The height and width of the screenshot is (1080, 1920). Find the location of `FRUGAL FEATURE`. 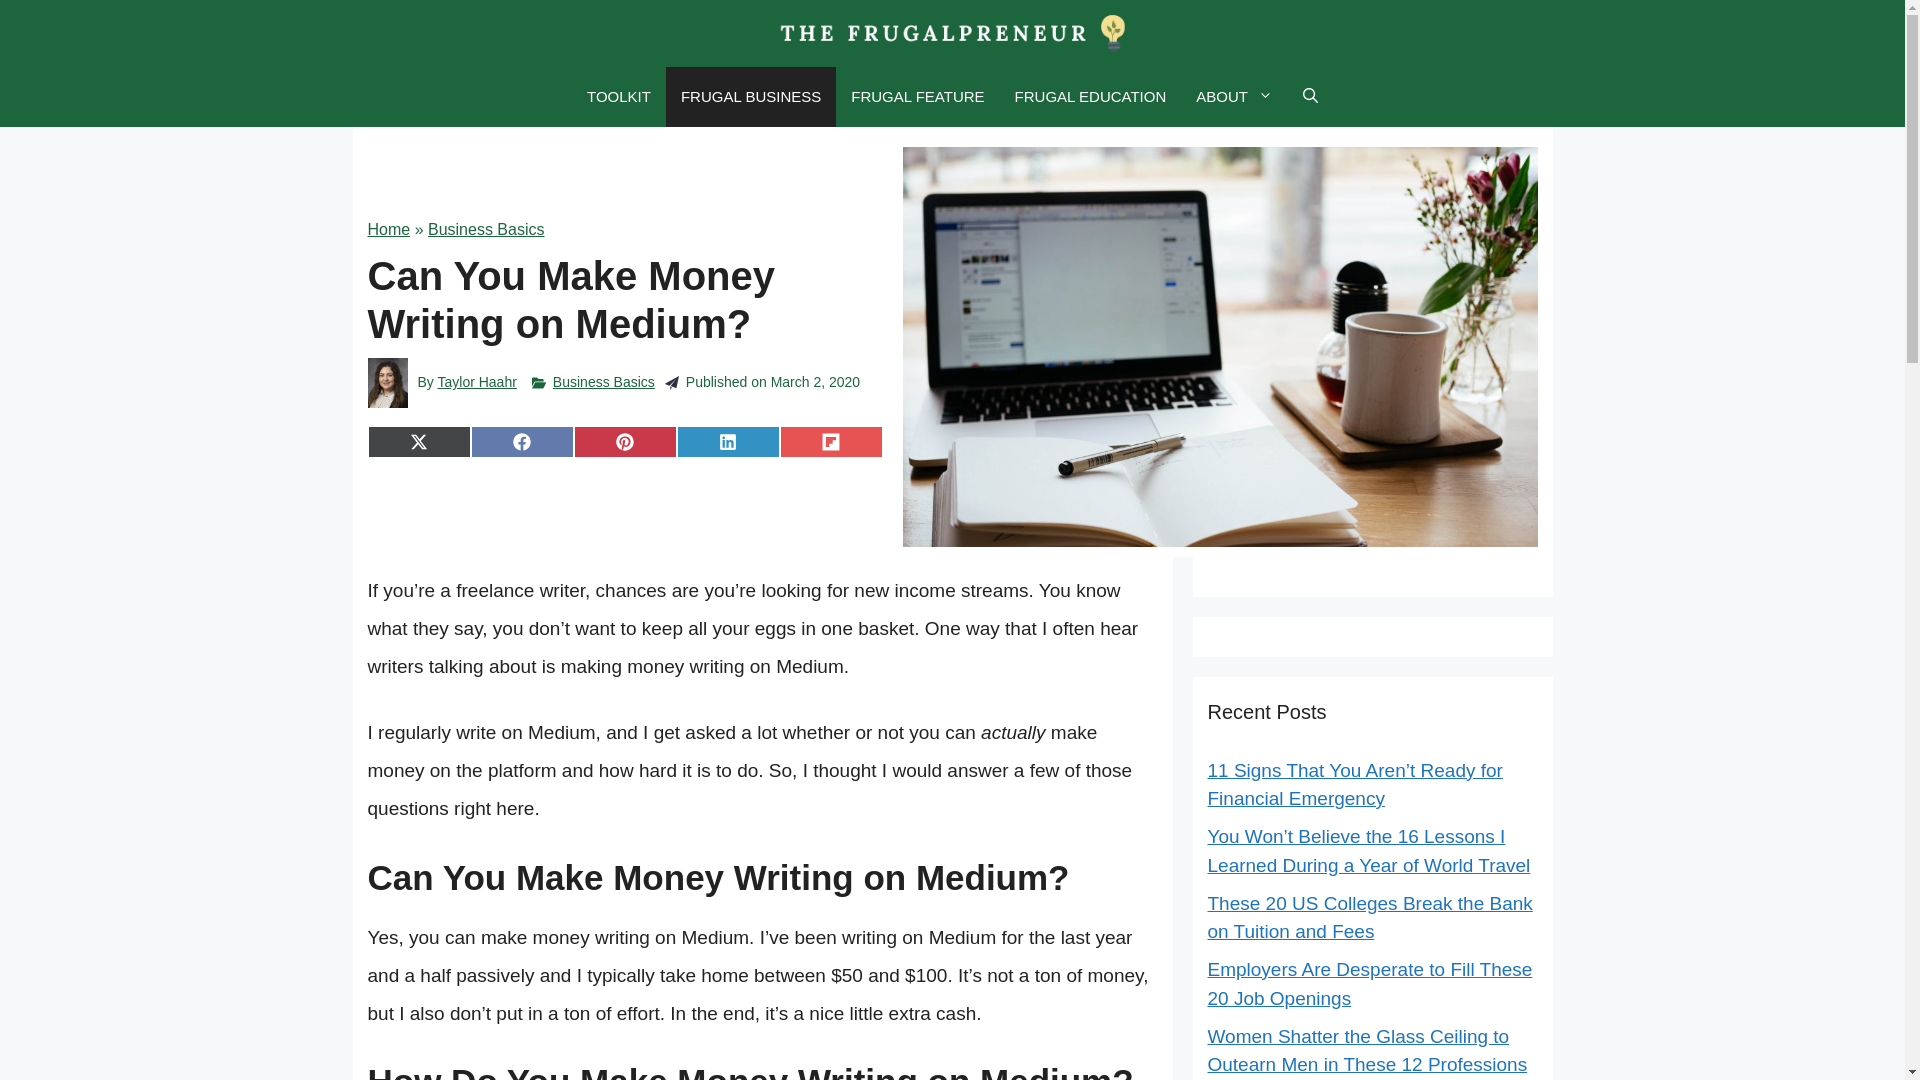

FRUGAL FEATURE is located at coordinates (916, 96).